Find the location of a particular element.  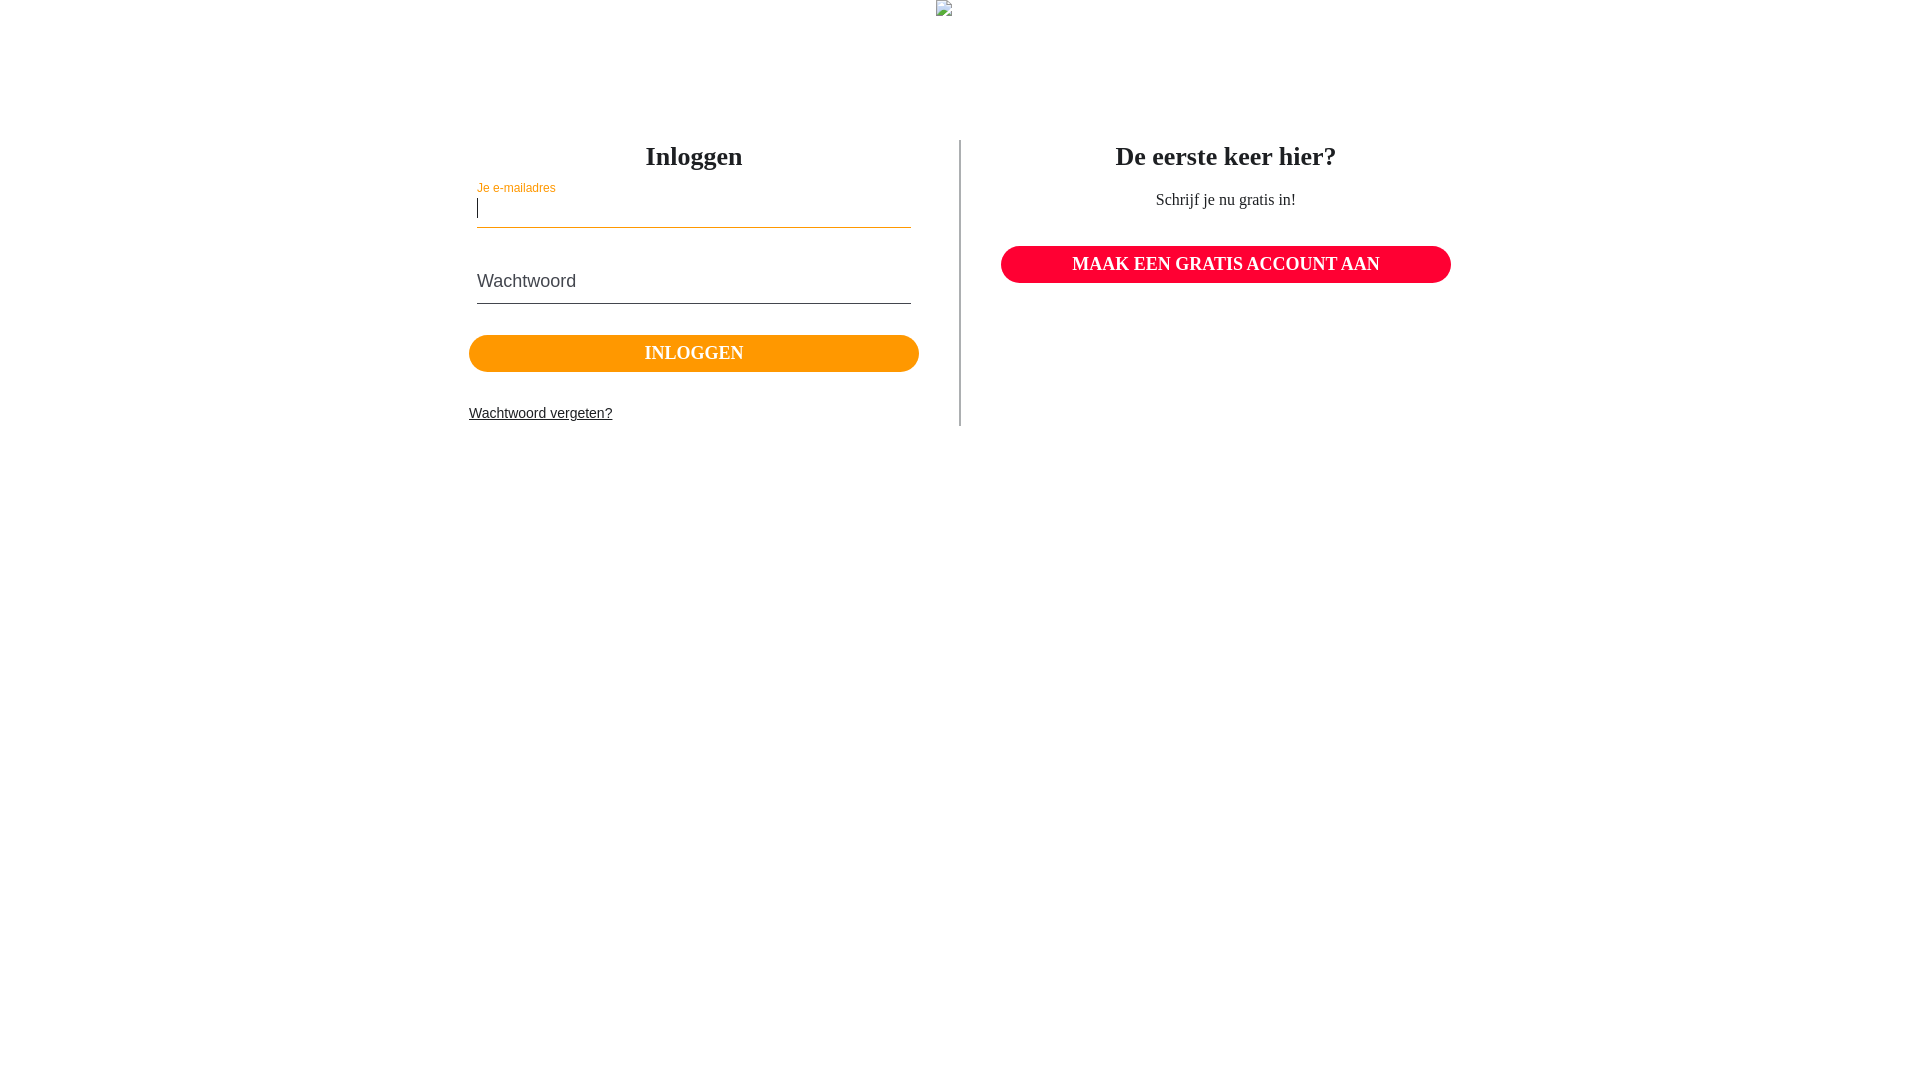

Wachtwoord vergeten? is located at coordinates (540, 414).